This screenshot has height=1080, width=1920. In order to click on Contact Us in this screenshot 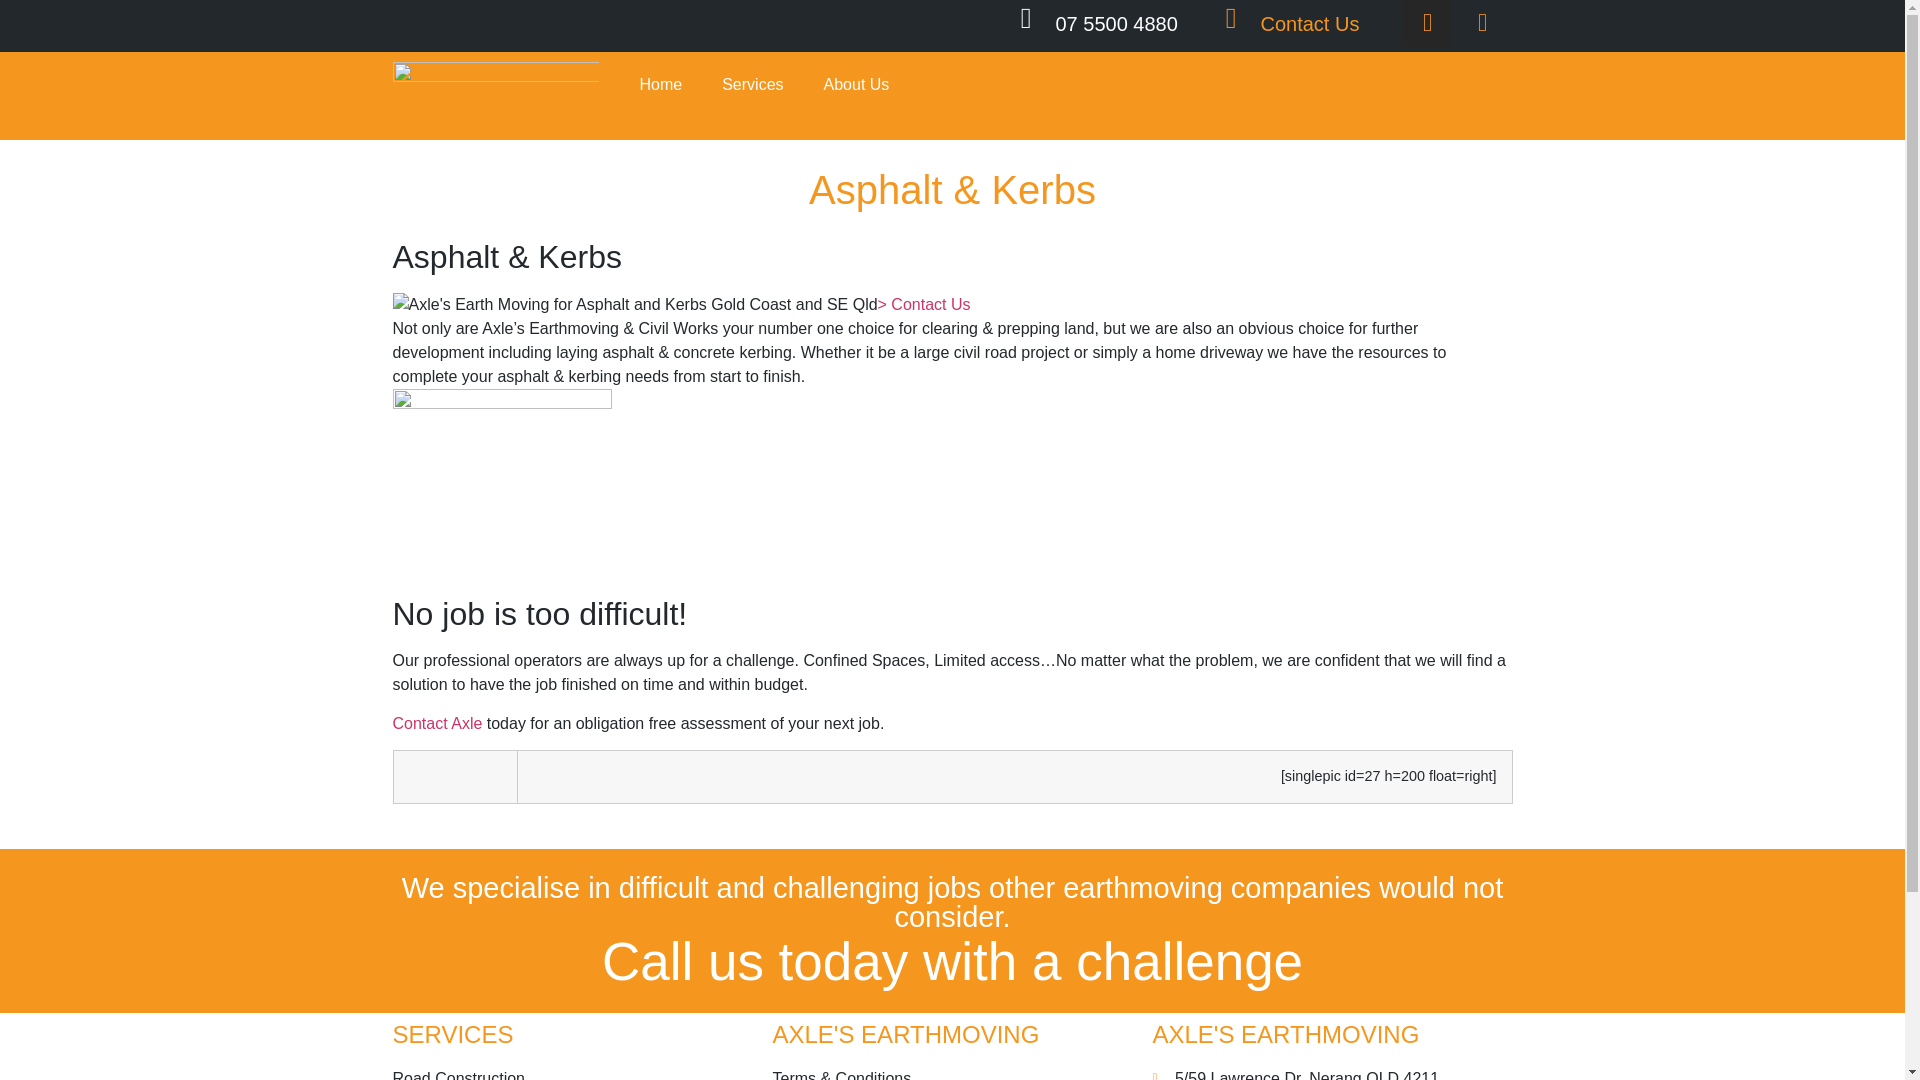, I will do `click(1309, 23)`.